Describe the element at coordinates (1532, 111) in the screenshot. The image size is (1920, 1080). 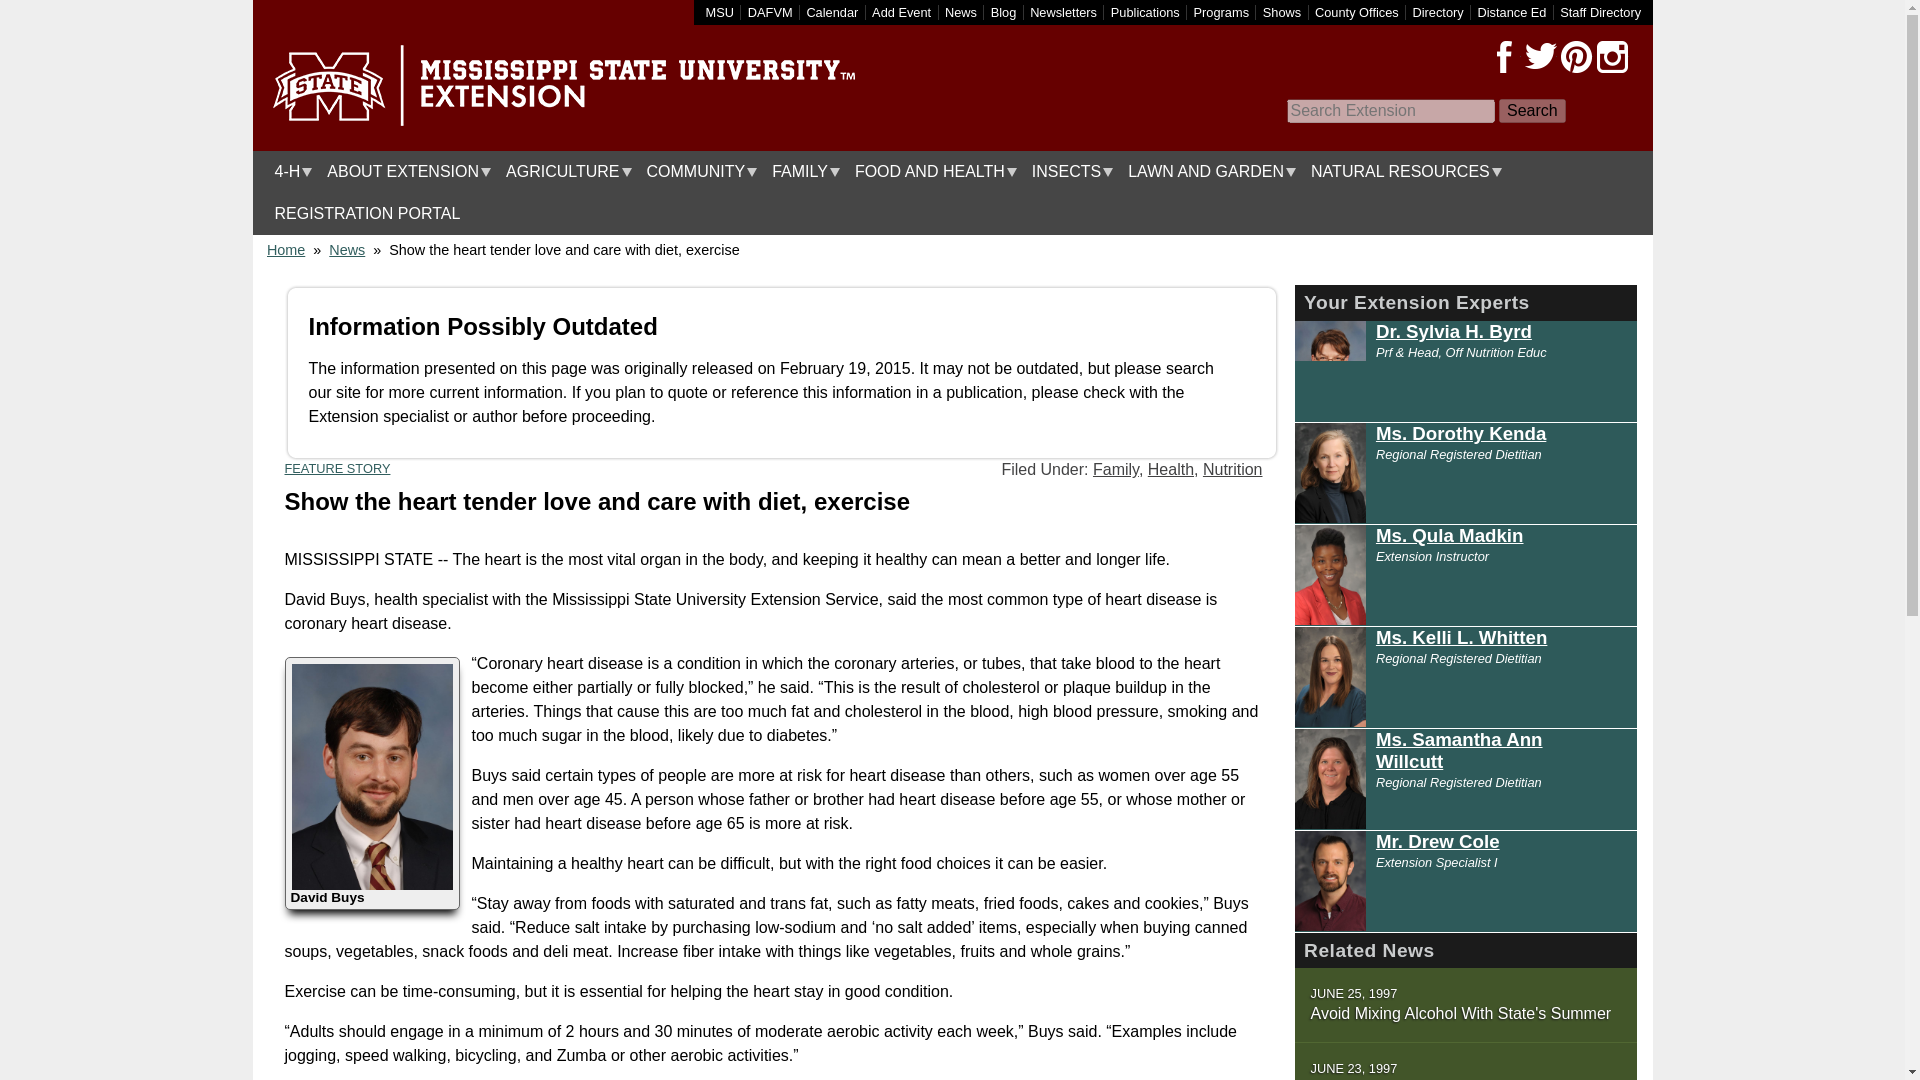
I see `Search` at that location.